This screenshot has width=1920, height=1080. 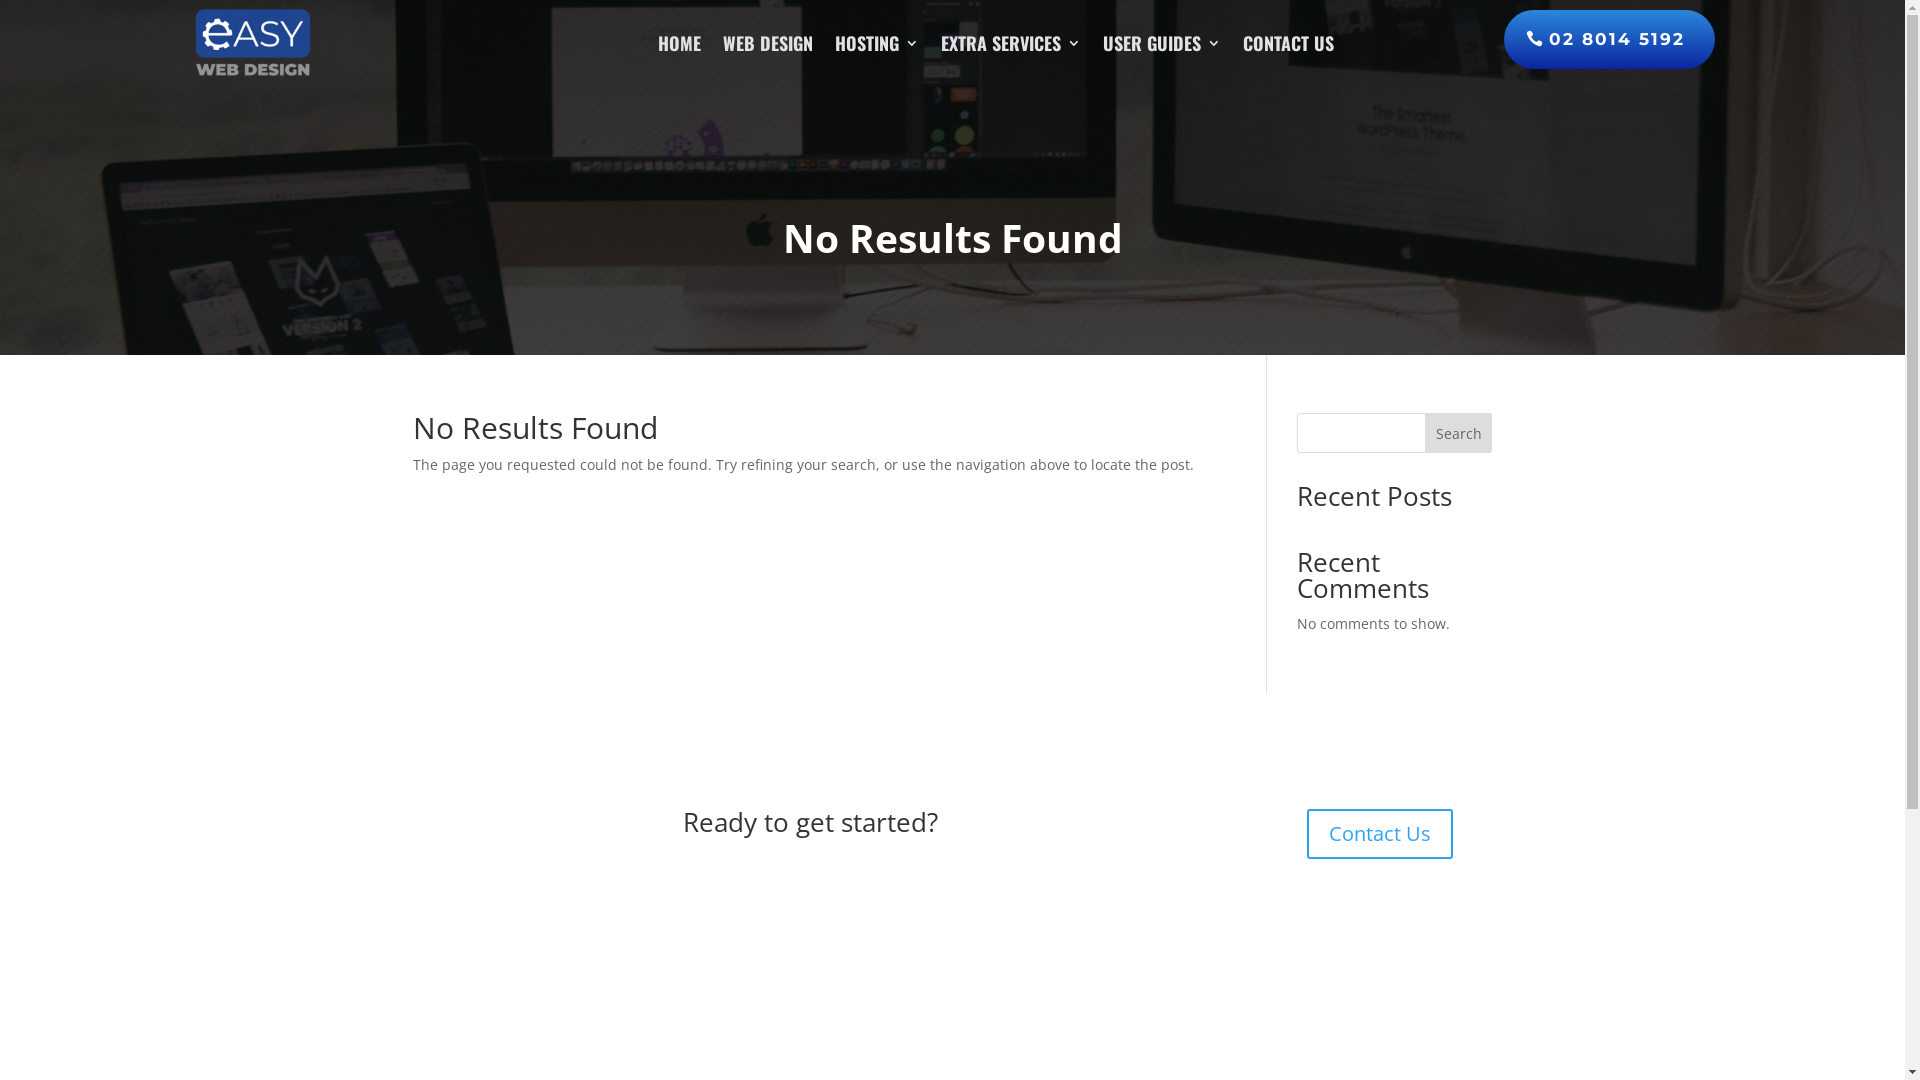 I want to click on HOME, so click(x=680, y=43).